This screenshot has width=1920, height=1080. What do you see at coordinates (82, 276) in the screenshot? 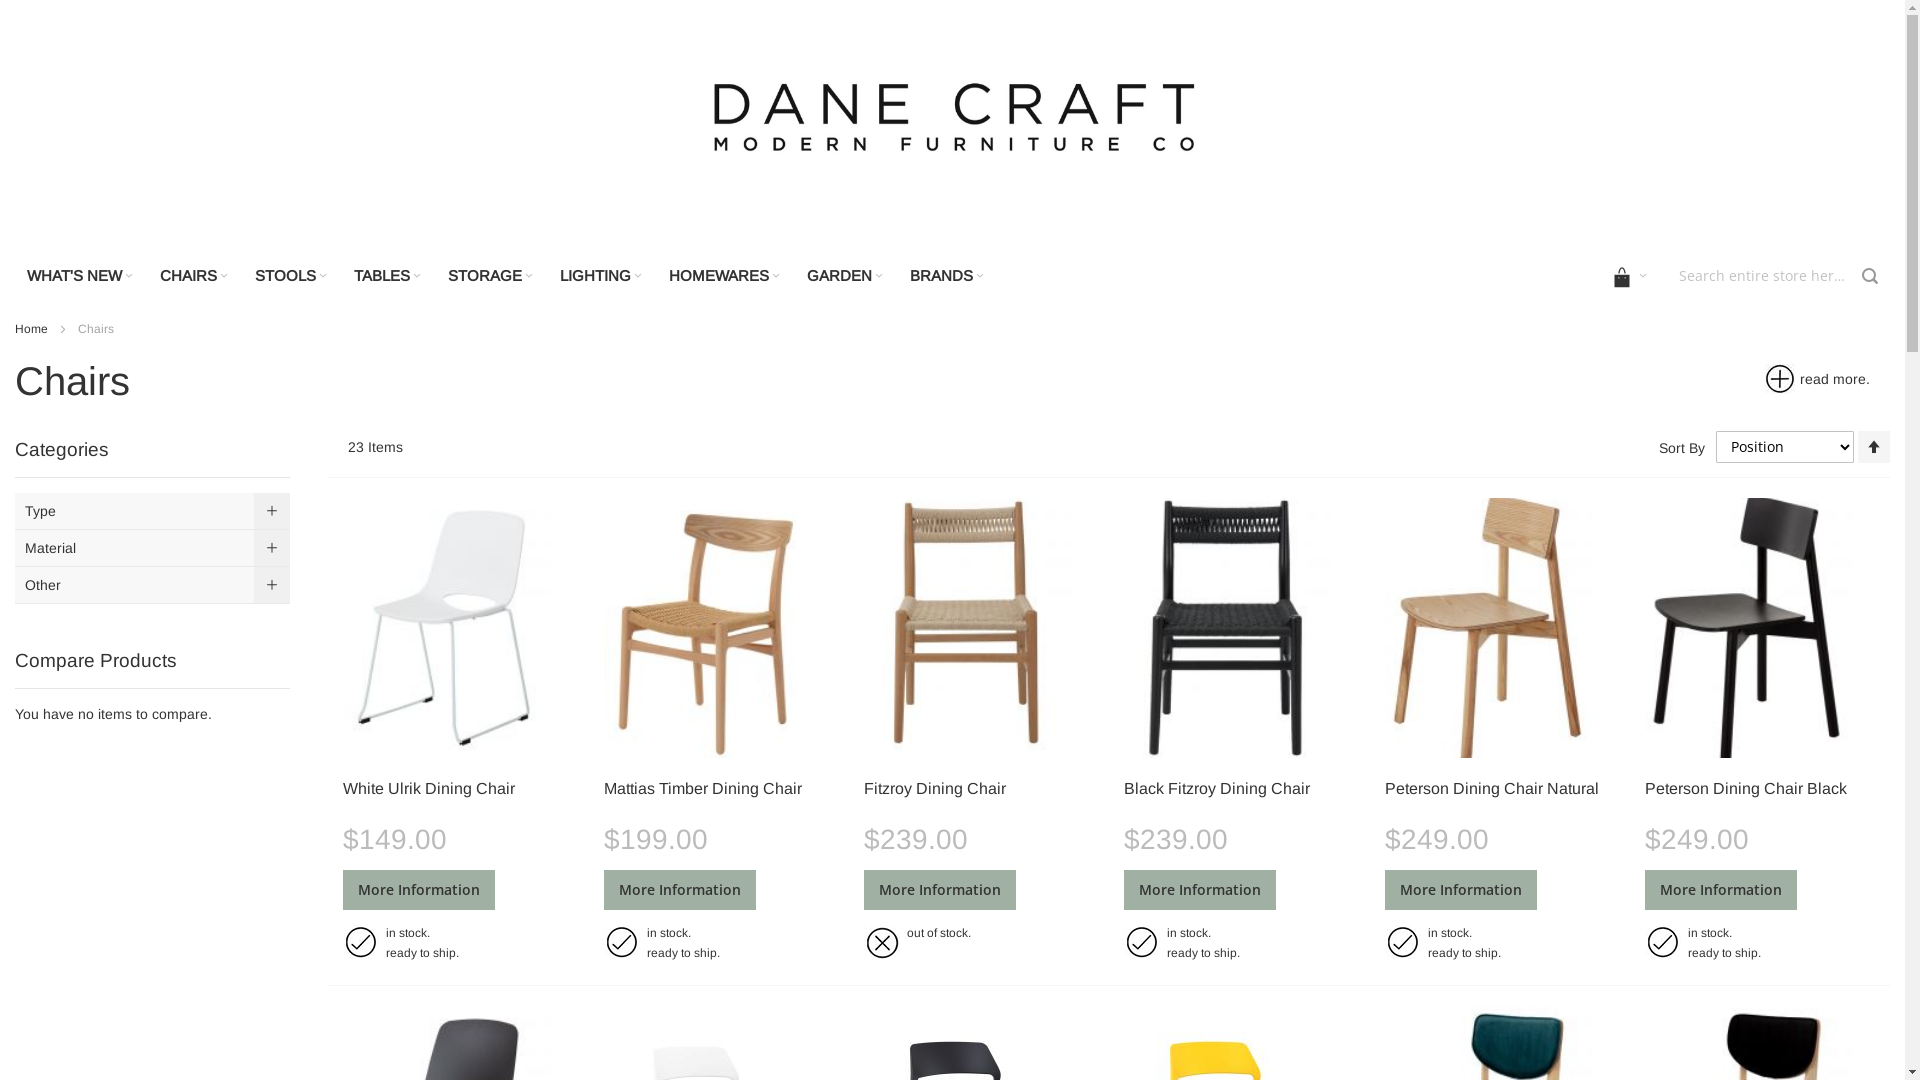
I see `WHAT'S NEW` at bounding box center [82, 276].